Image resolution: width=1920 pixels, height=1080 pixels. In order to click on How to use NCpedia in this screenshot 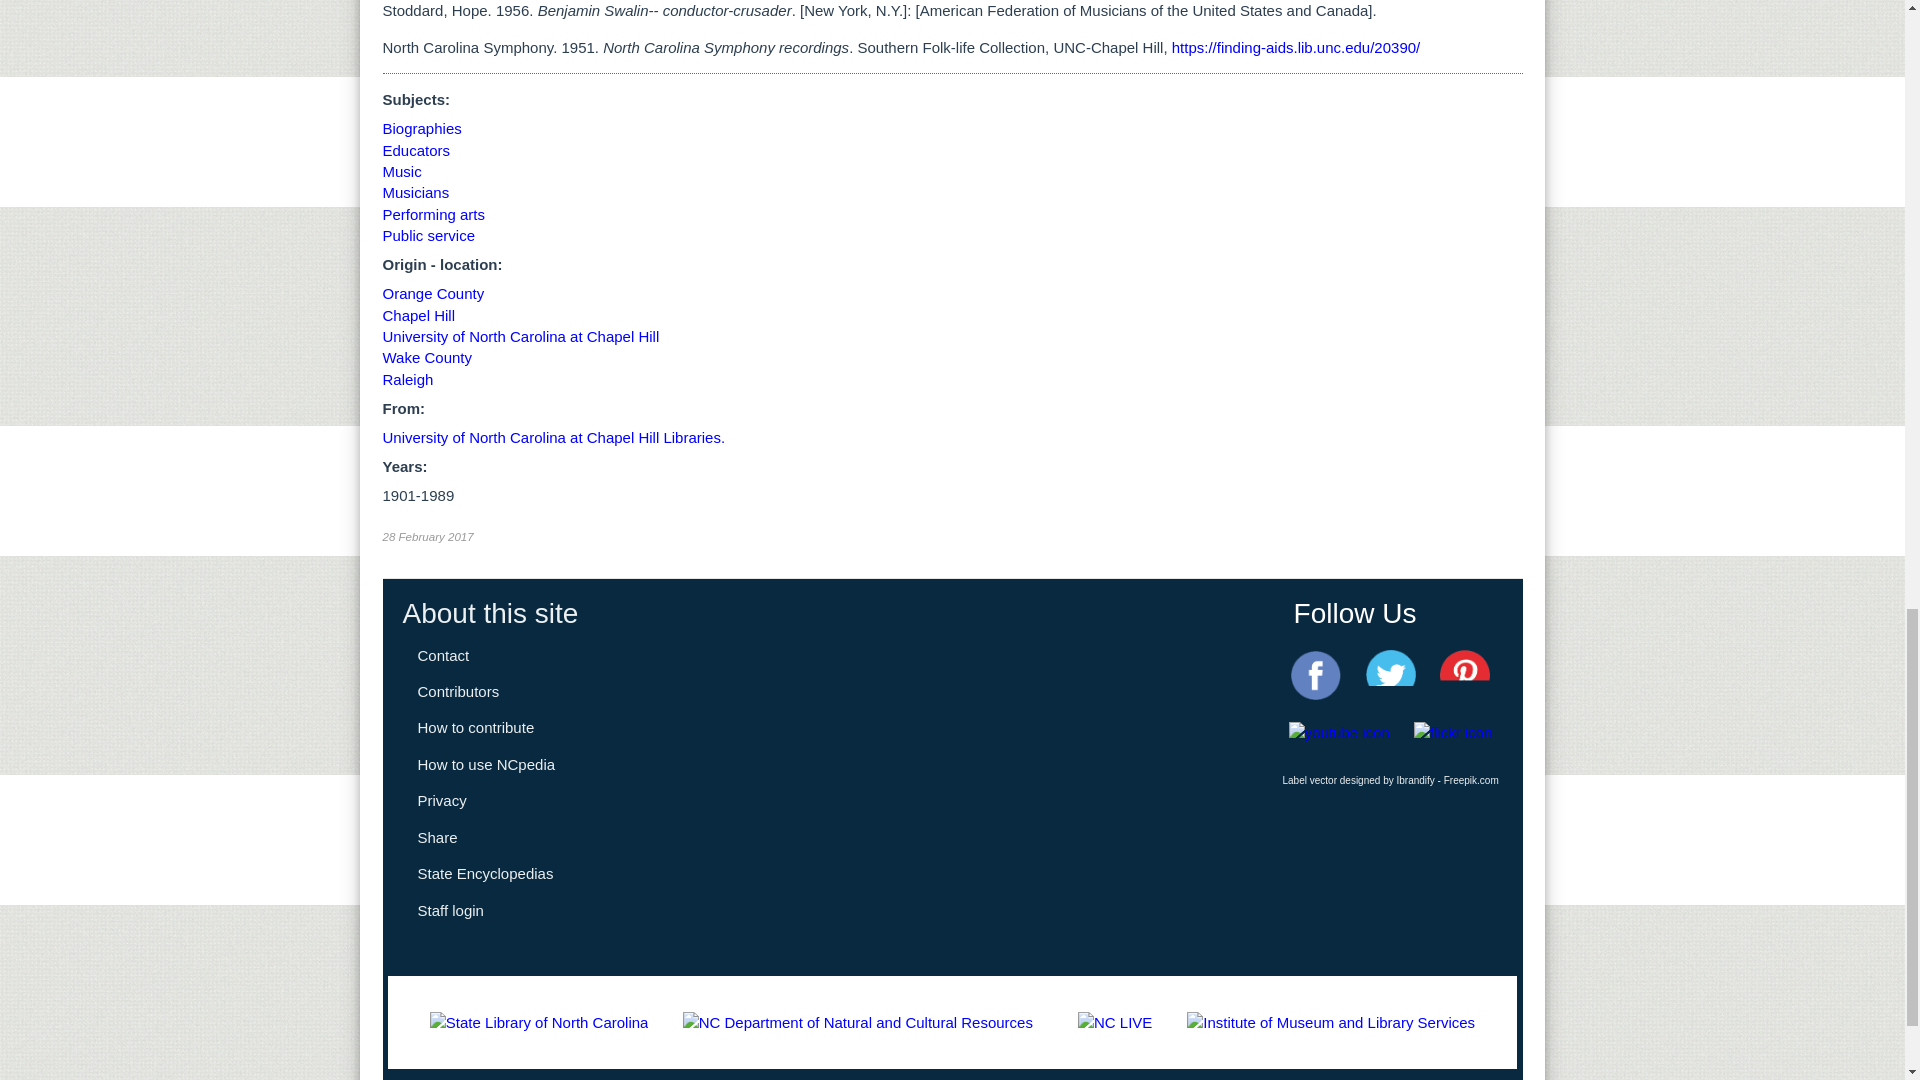, I will do `click(487, 764)`.